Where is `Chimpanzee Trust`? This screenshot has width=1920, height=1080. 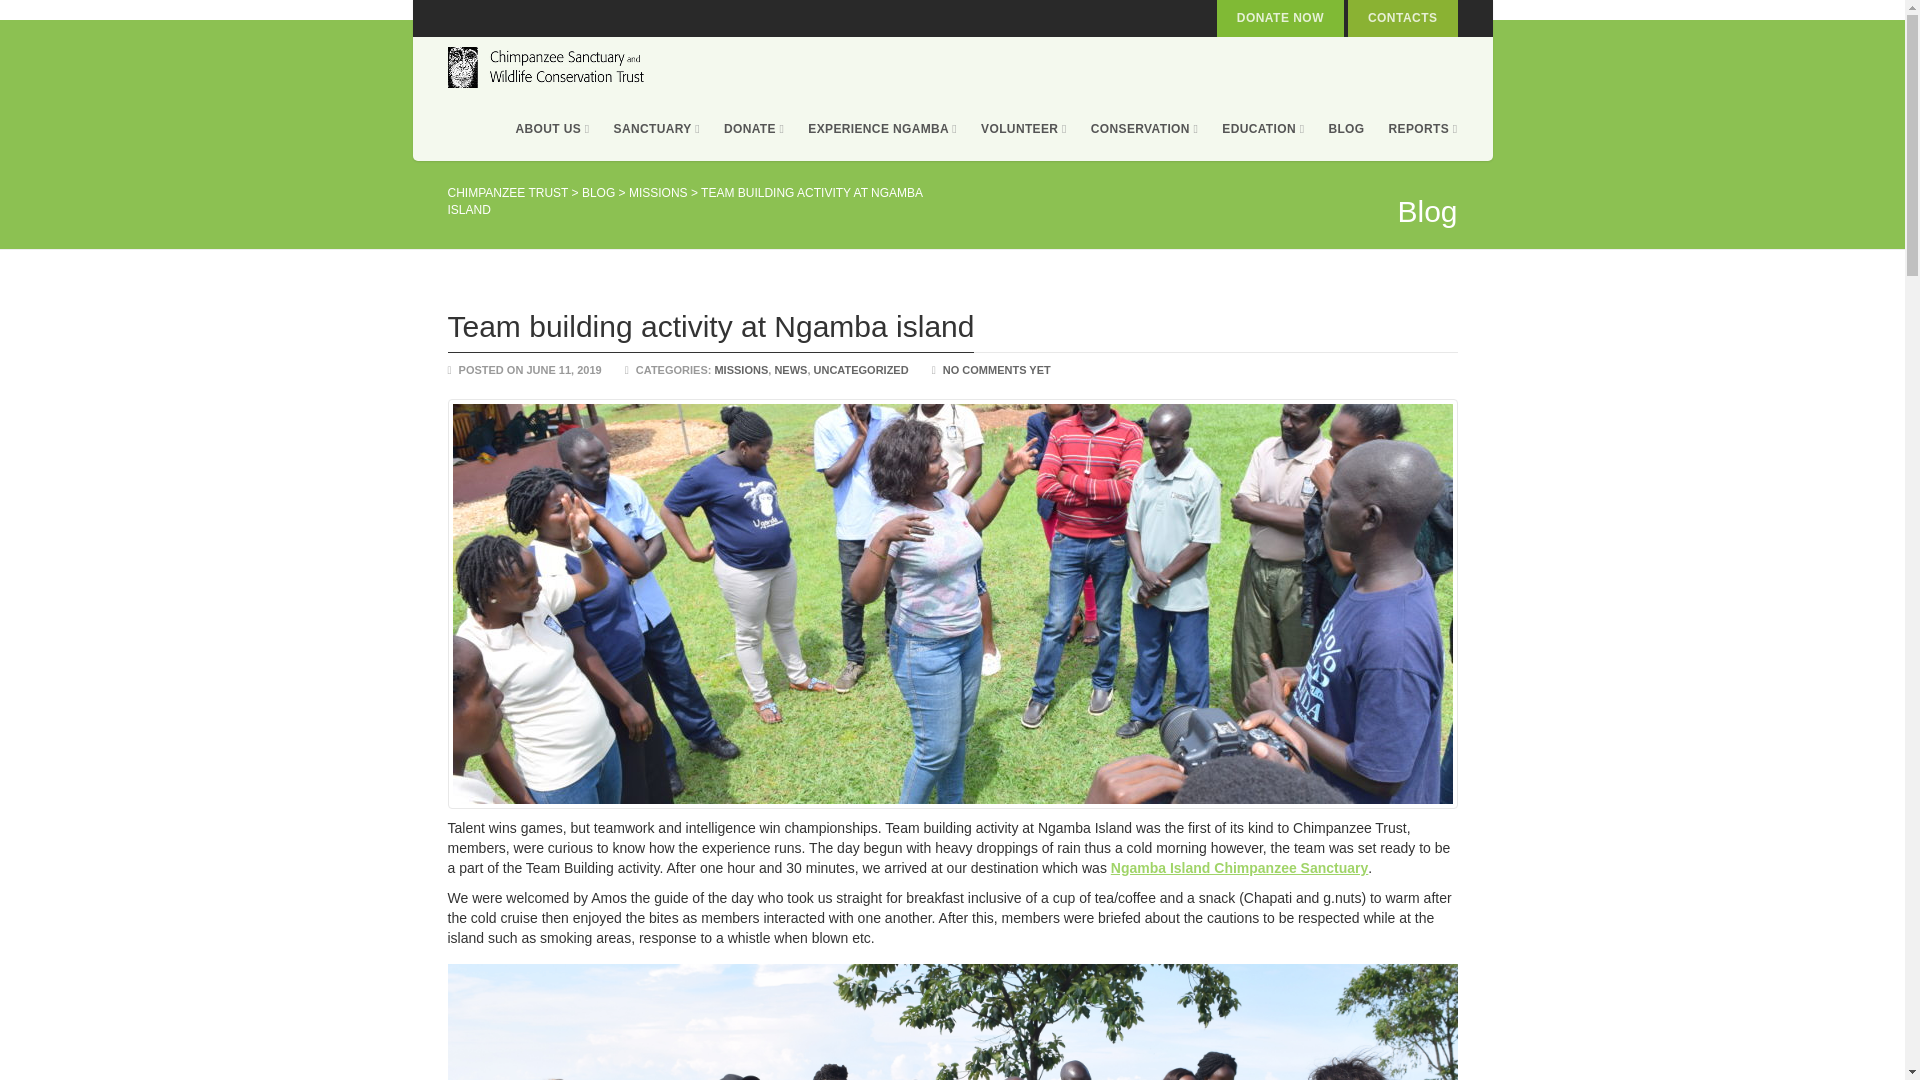
Chimpanzee Trust is located at coordinates (548, 67).